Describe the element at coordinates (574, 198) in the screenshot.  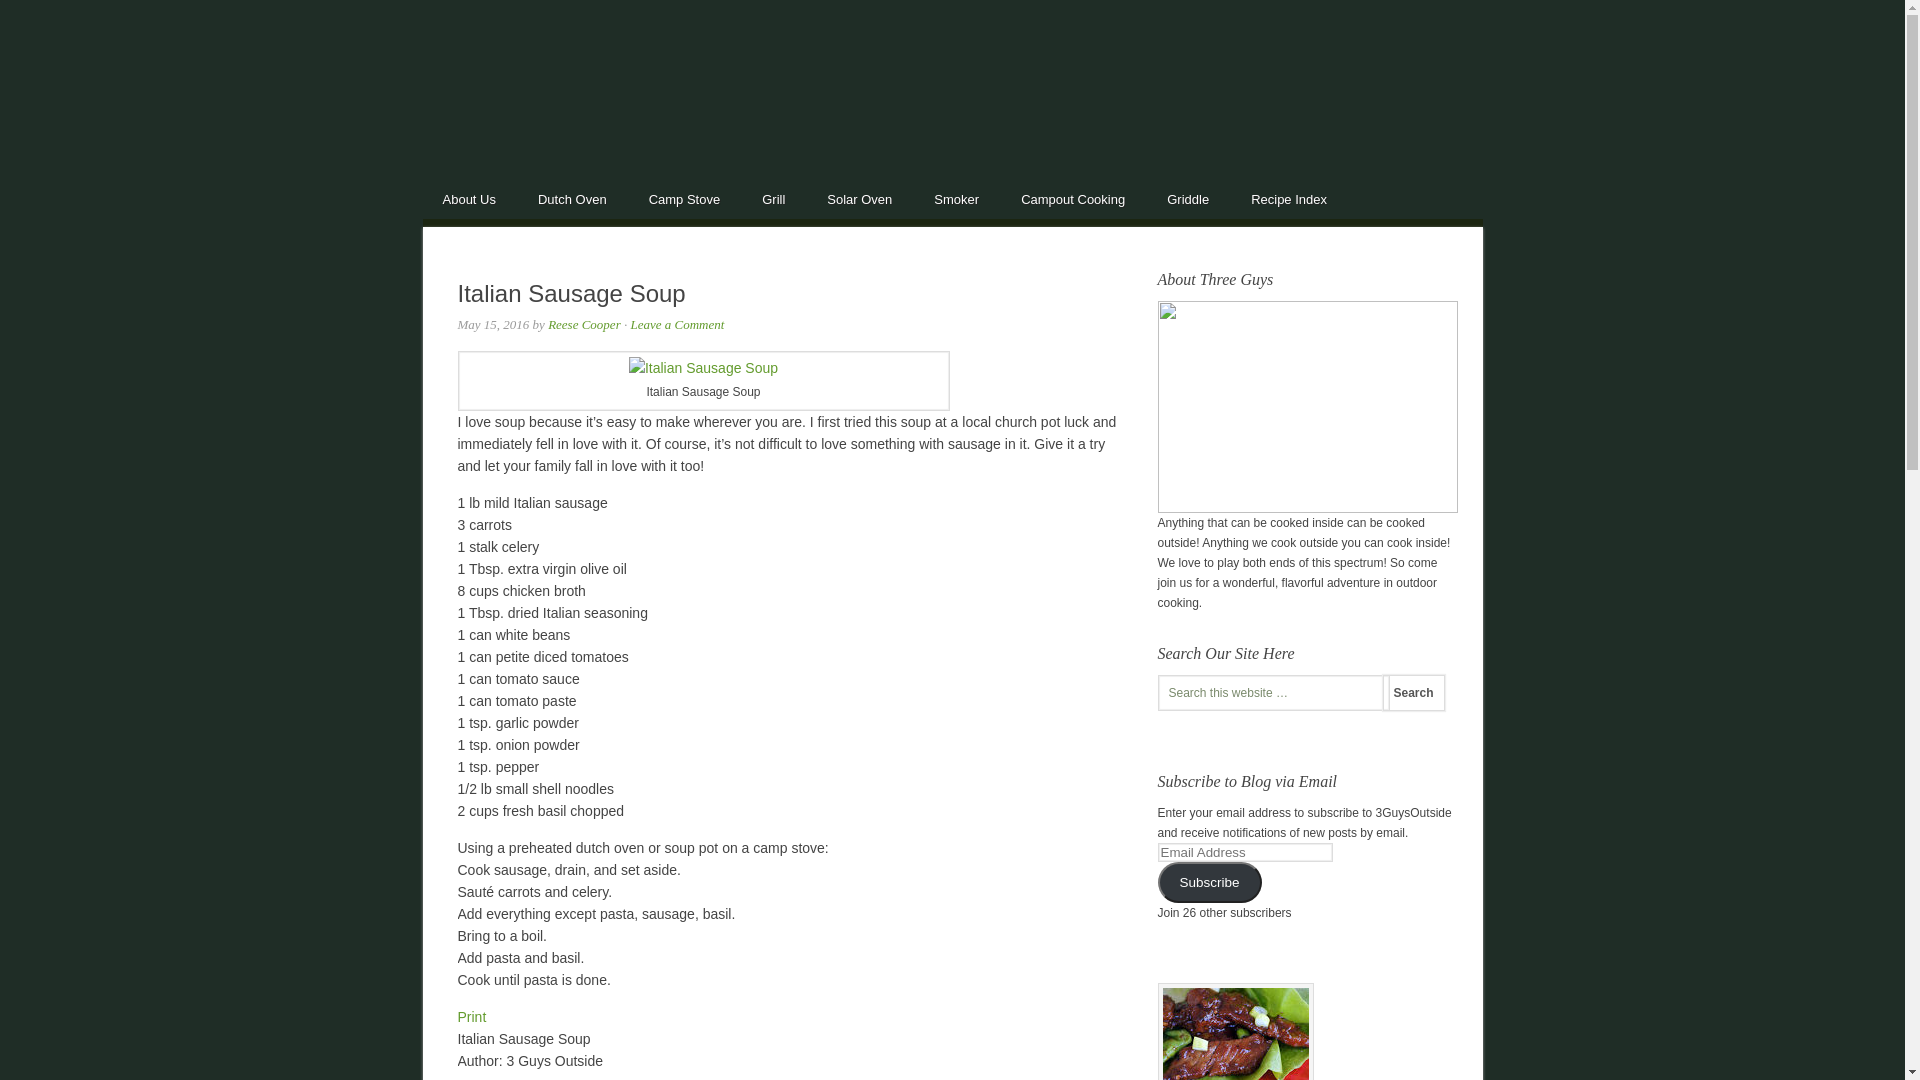
I see `Dutch Oven` at that location.